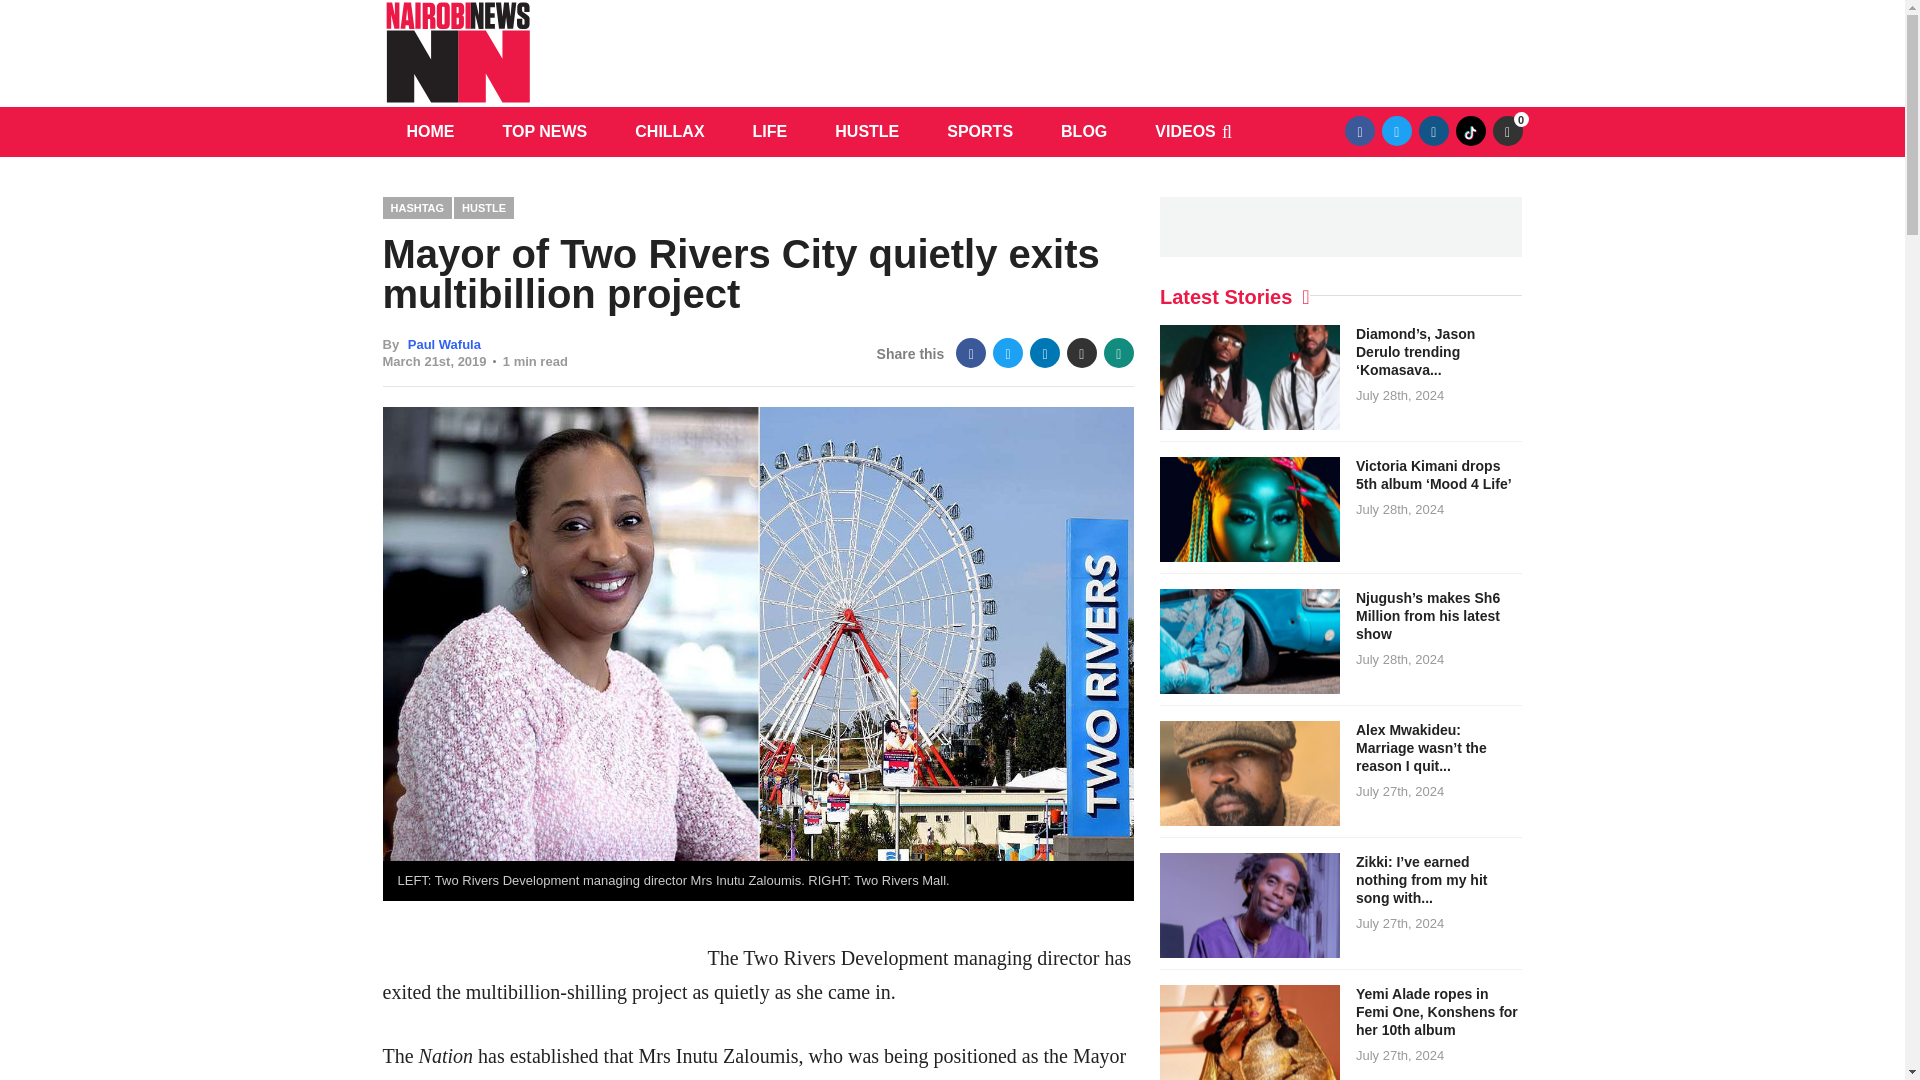 The height and width of the screenshot is (1080, 1920). What do you see at coordinates (770, 131) in the screenshot?
I see `LIFE` at bounding box center [770, 131].